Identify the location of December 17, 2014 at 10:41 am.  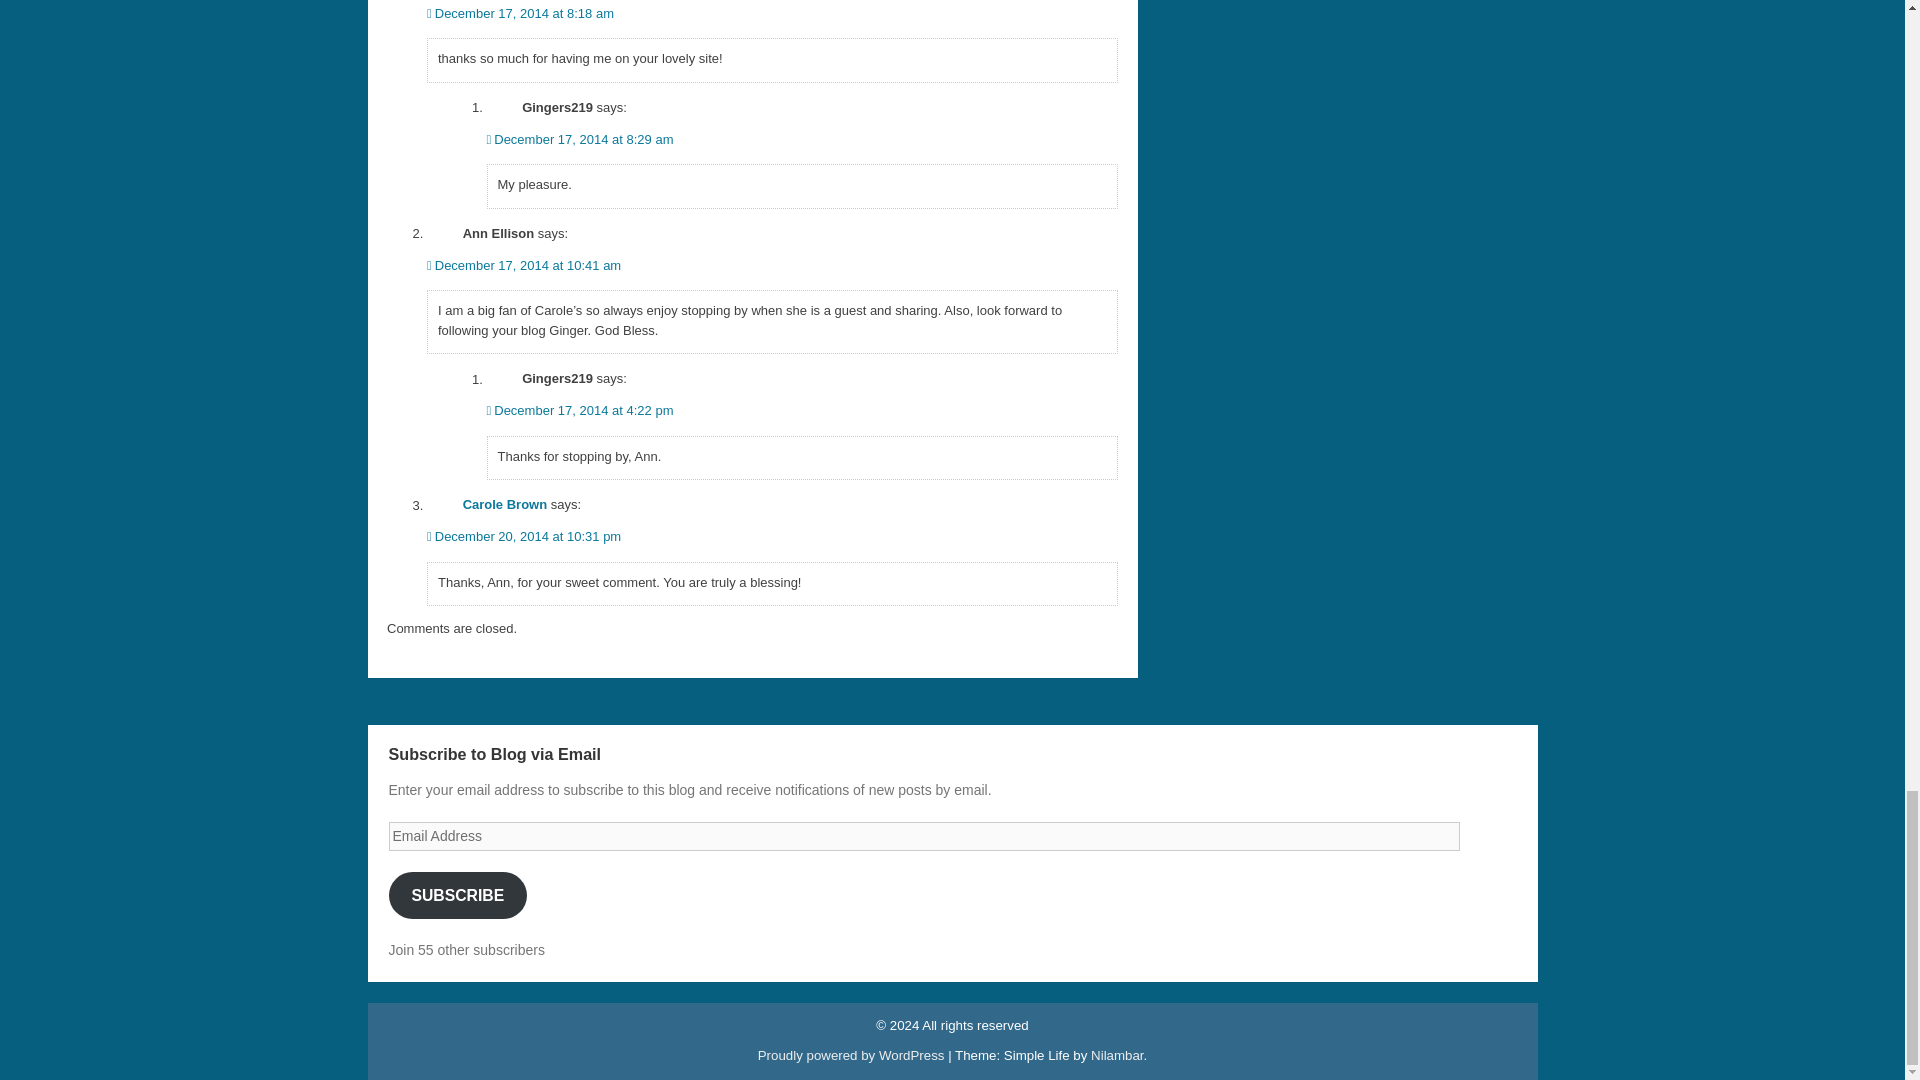
(523, 266).